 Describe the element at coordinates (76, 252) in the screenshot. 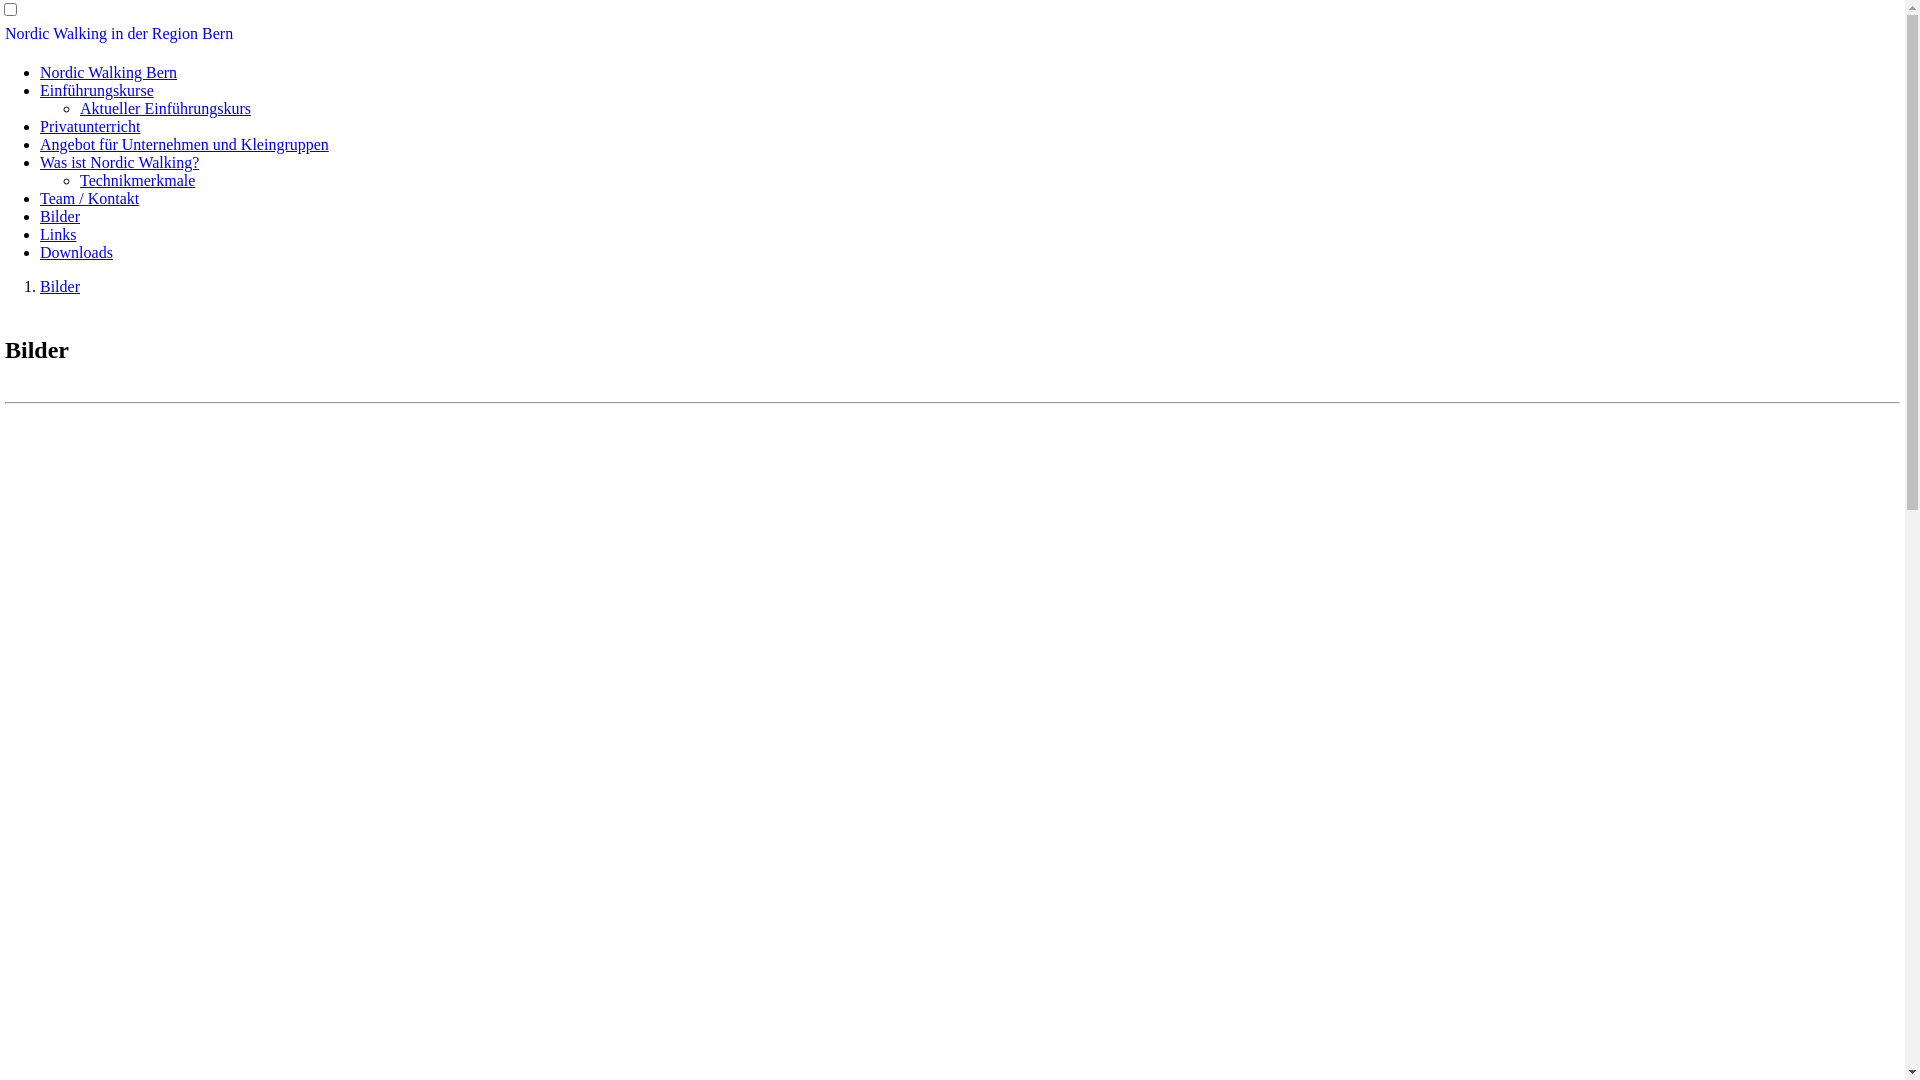

I see `Downloads` at that location.